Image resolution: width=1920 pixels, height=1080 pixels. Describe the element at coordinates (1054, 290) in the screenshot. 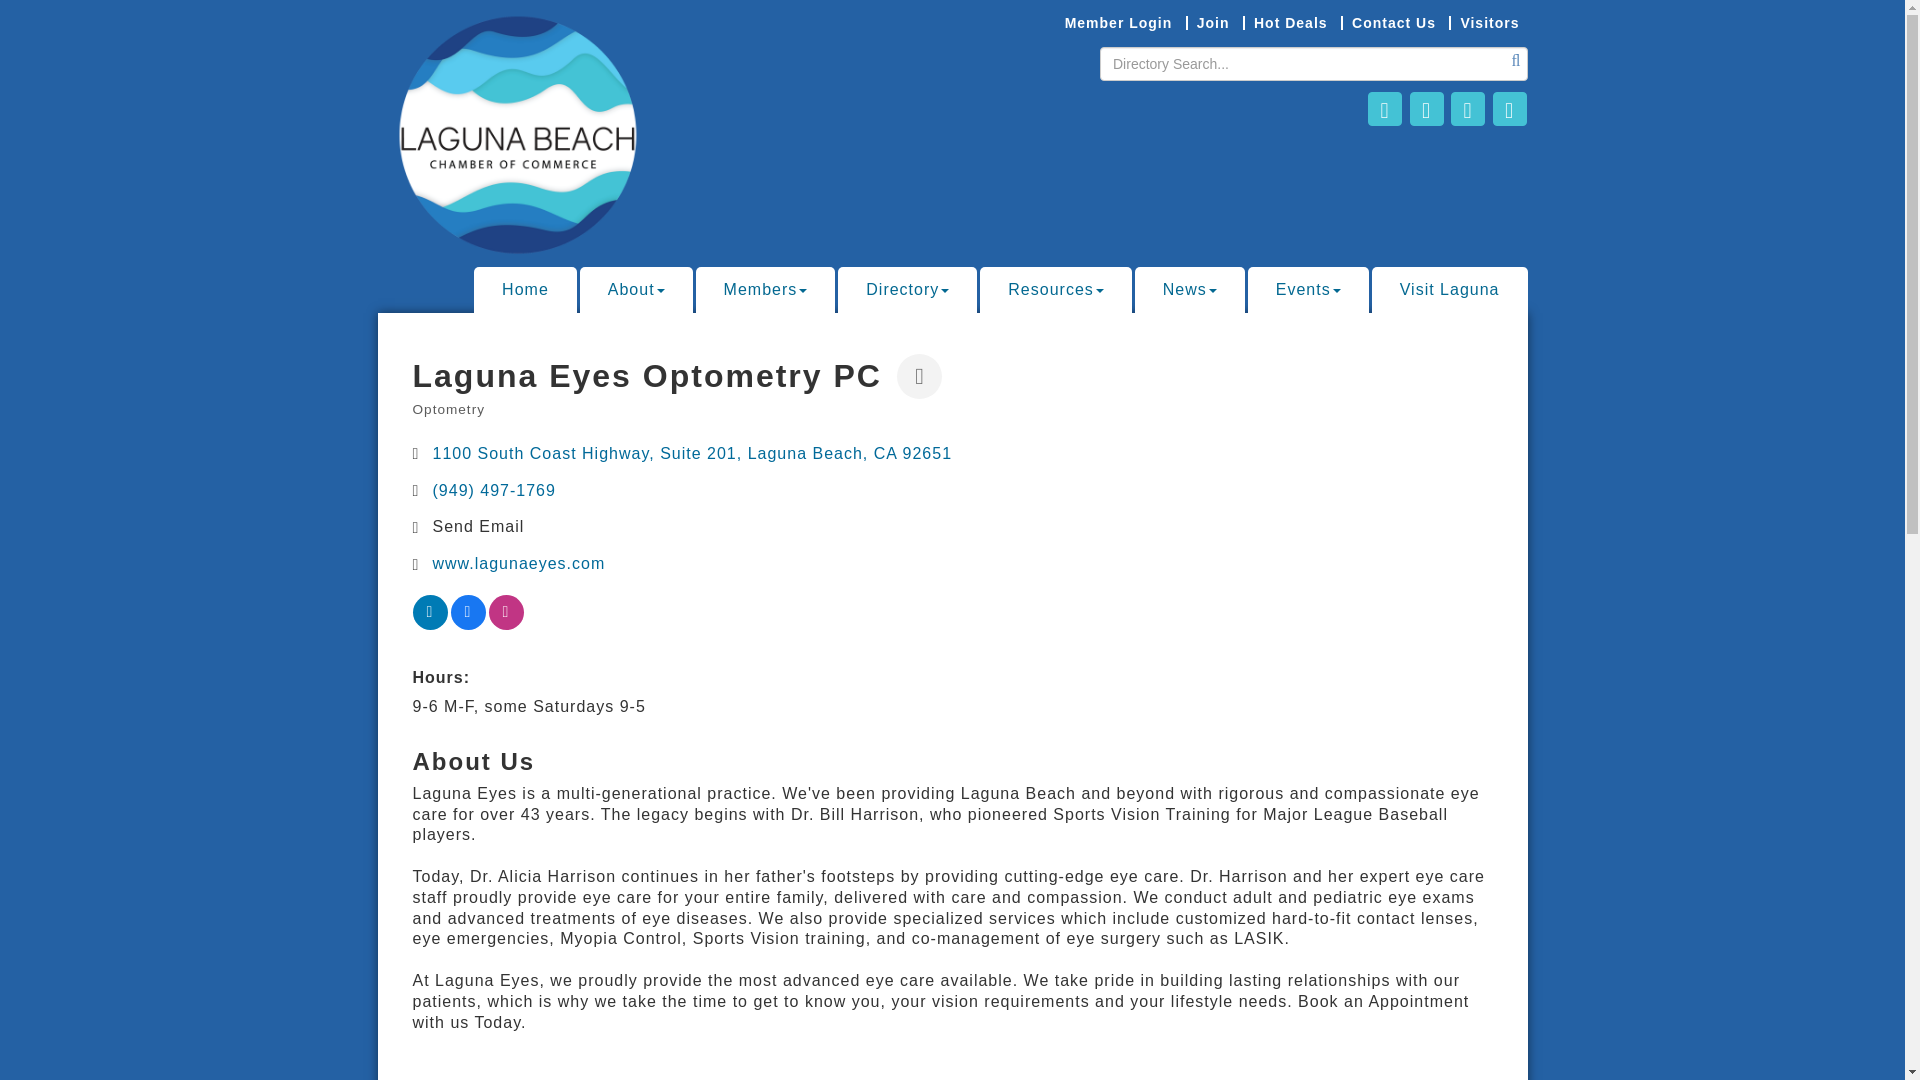

I see `Resources` at that location.